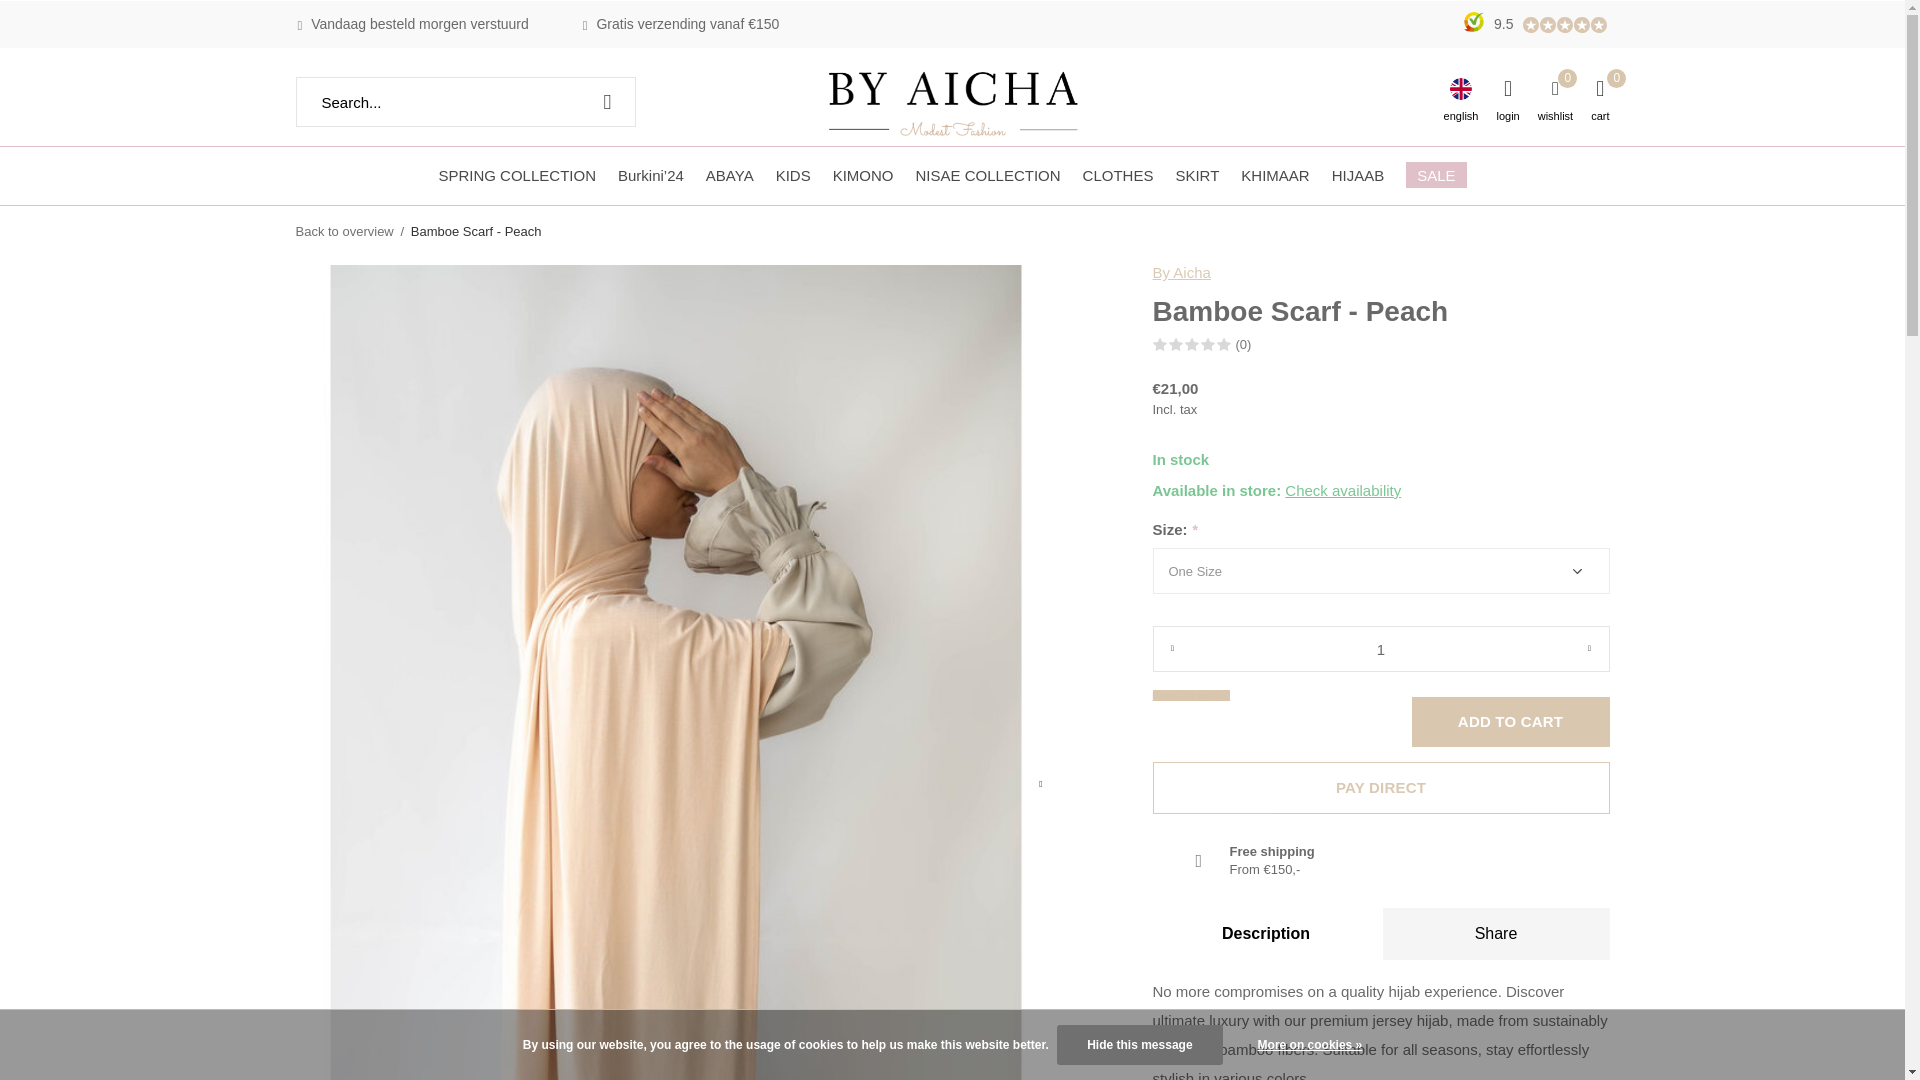  What do you see at coordinates (1310, 1045) in the screenshot?
I see `More on cookies` at bounding box center [1310, 1045].